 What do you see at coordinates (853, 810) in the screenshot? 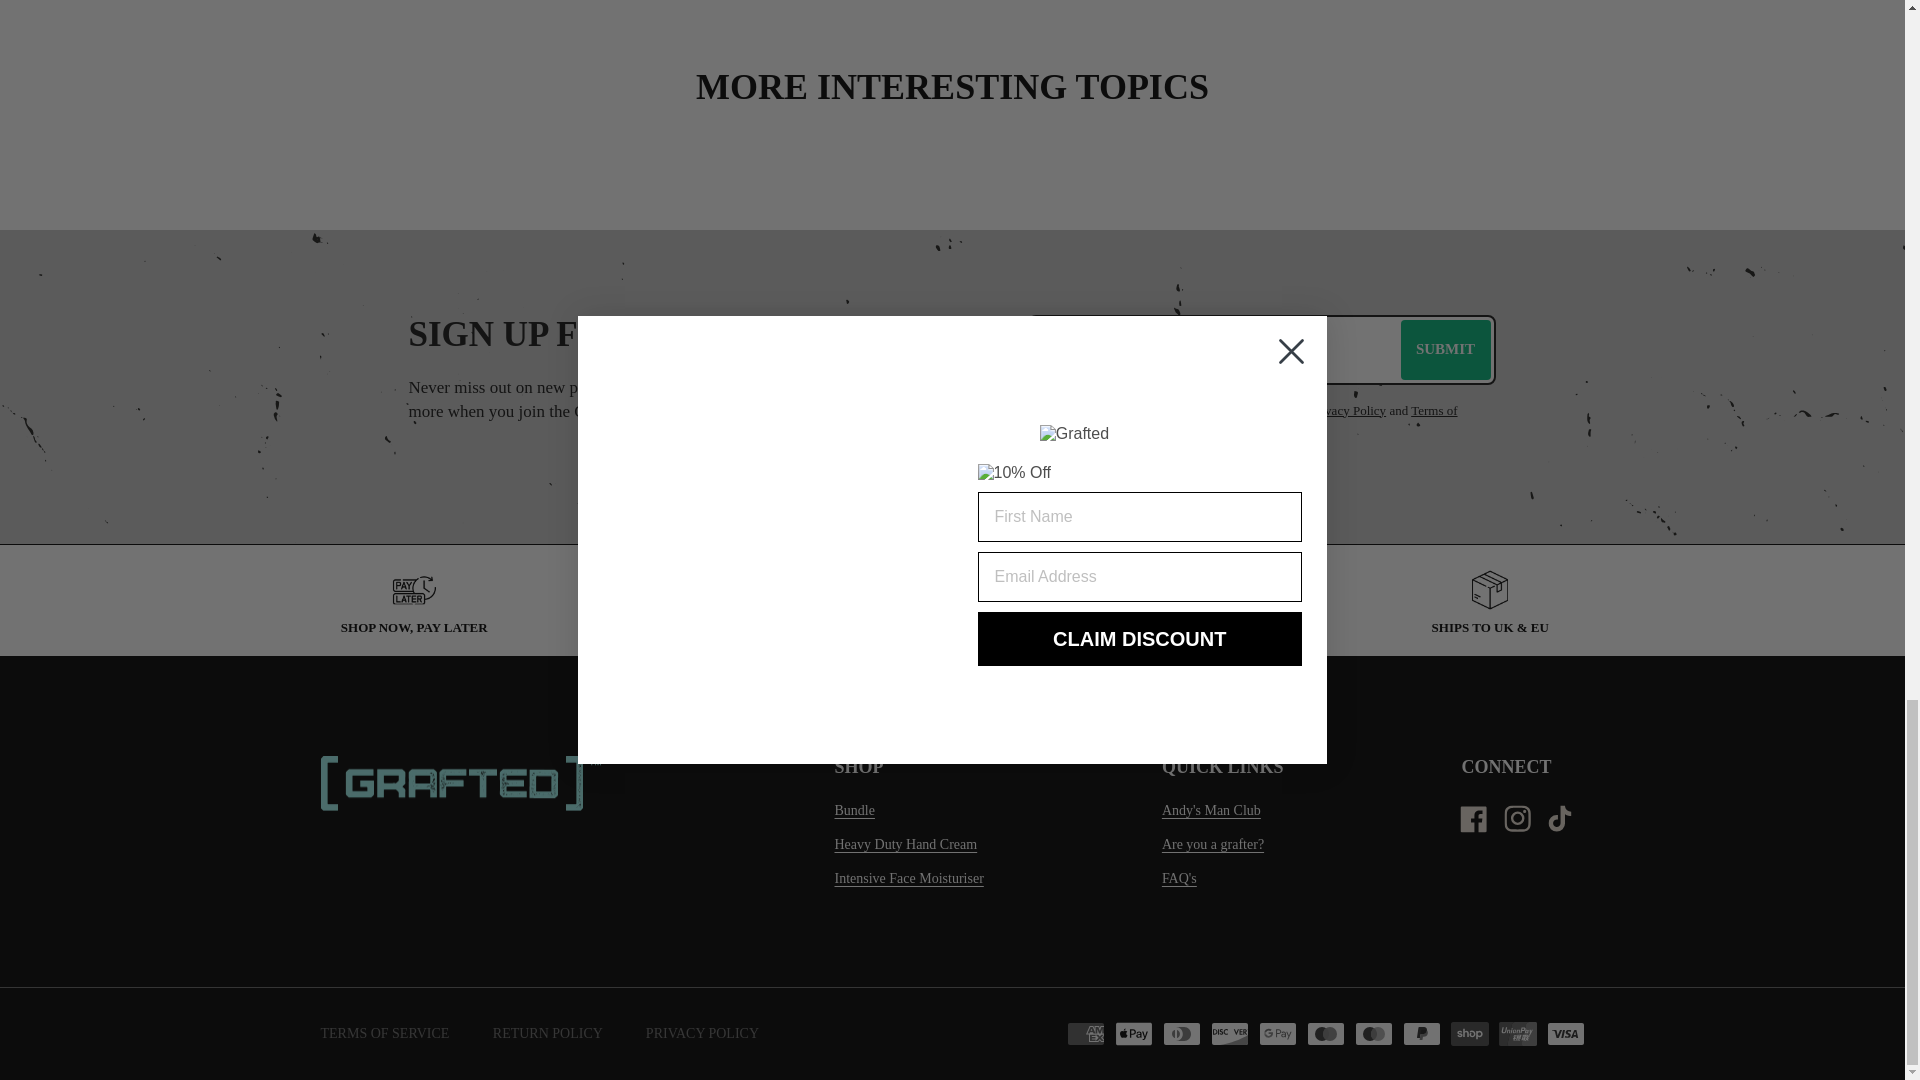
I see `Bundle` at bounding box center [853, 810].